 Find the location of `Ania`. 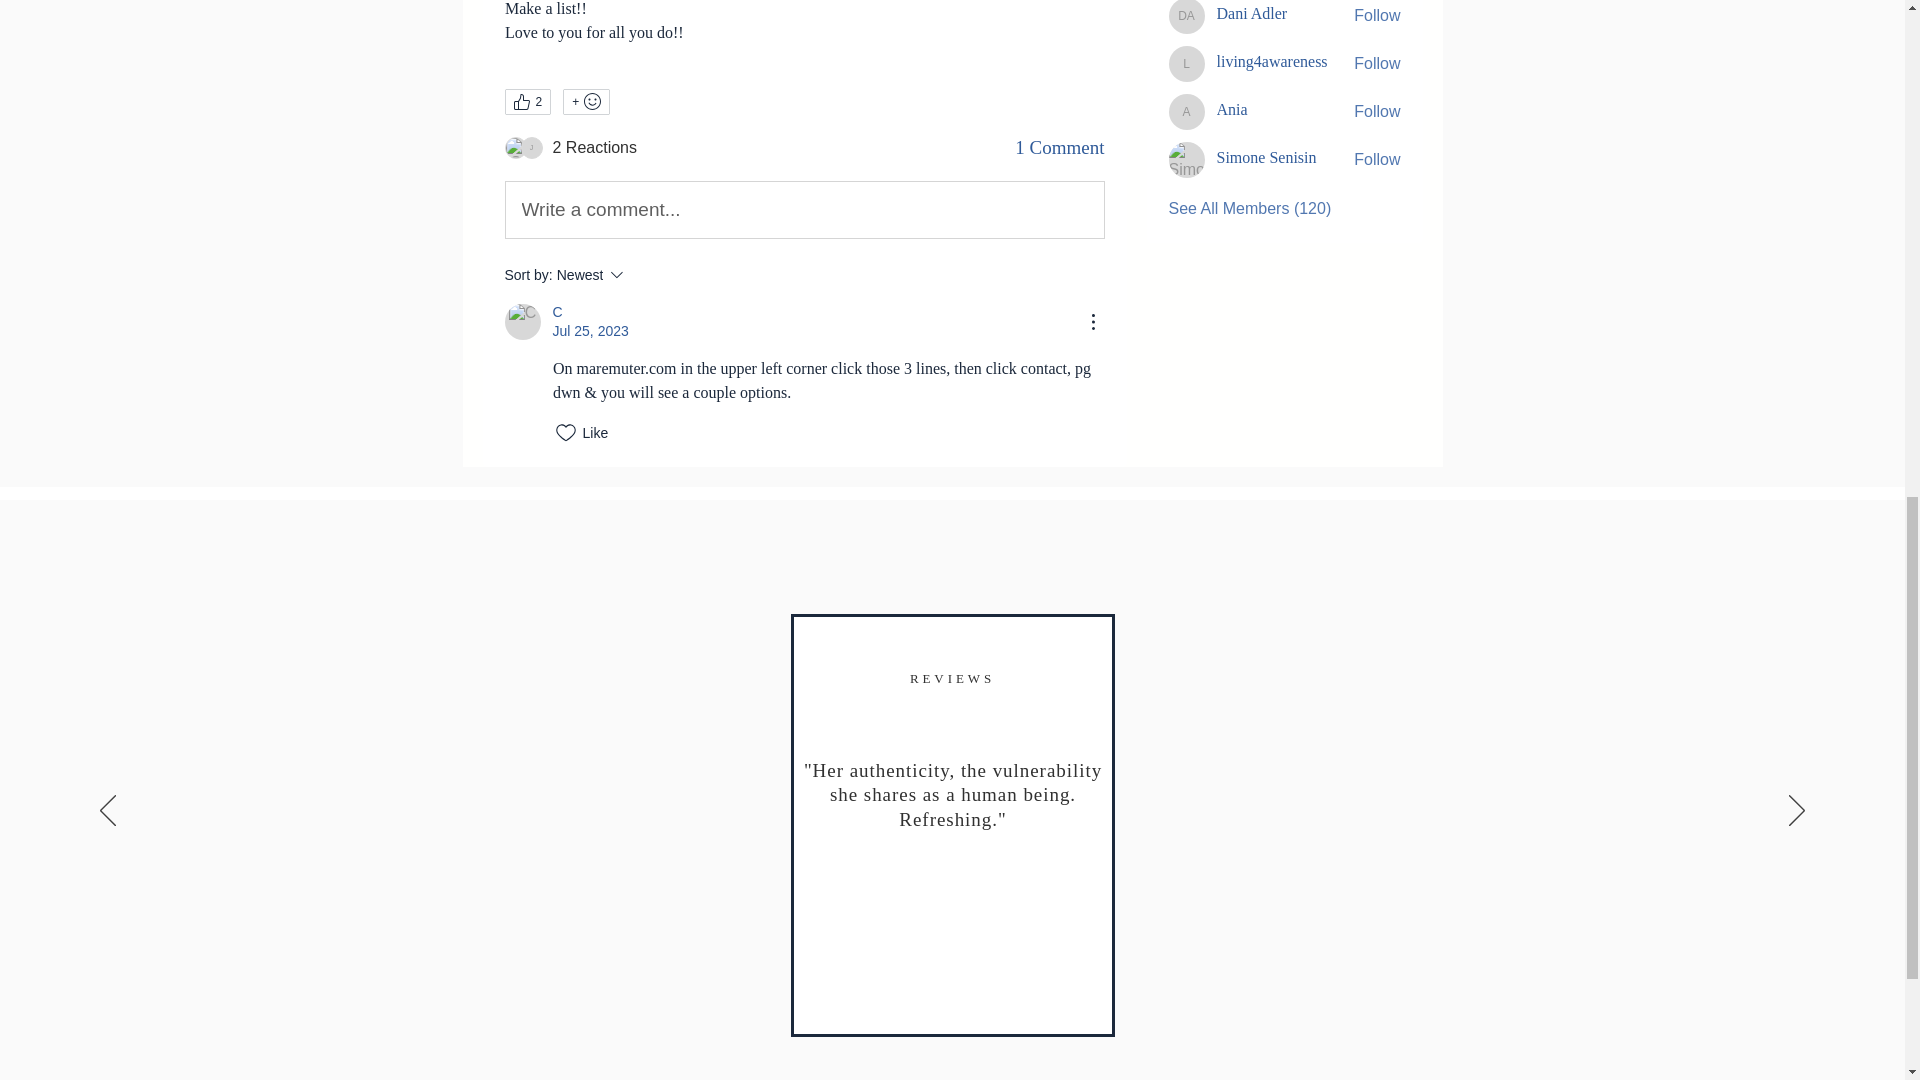

Ania is located at coordinates (1185, 111).